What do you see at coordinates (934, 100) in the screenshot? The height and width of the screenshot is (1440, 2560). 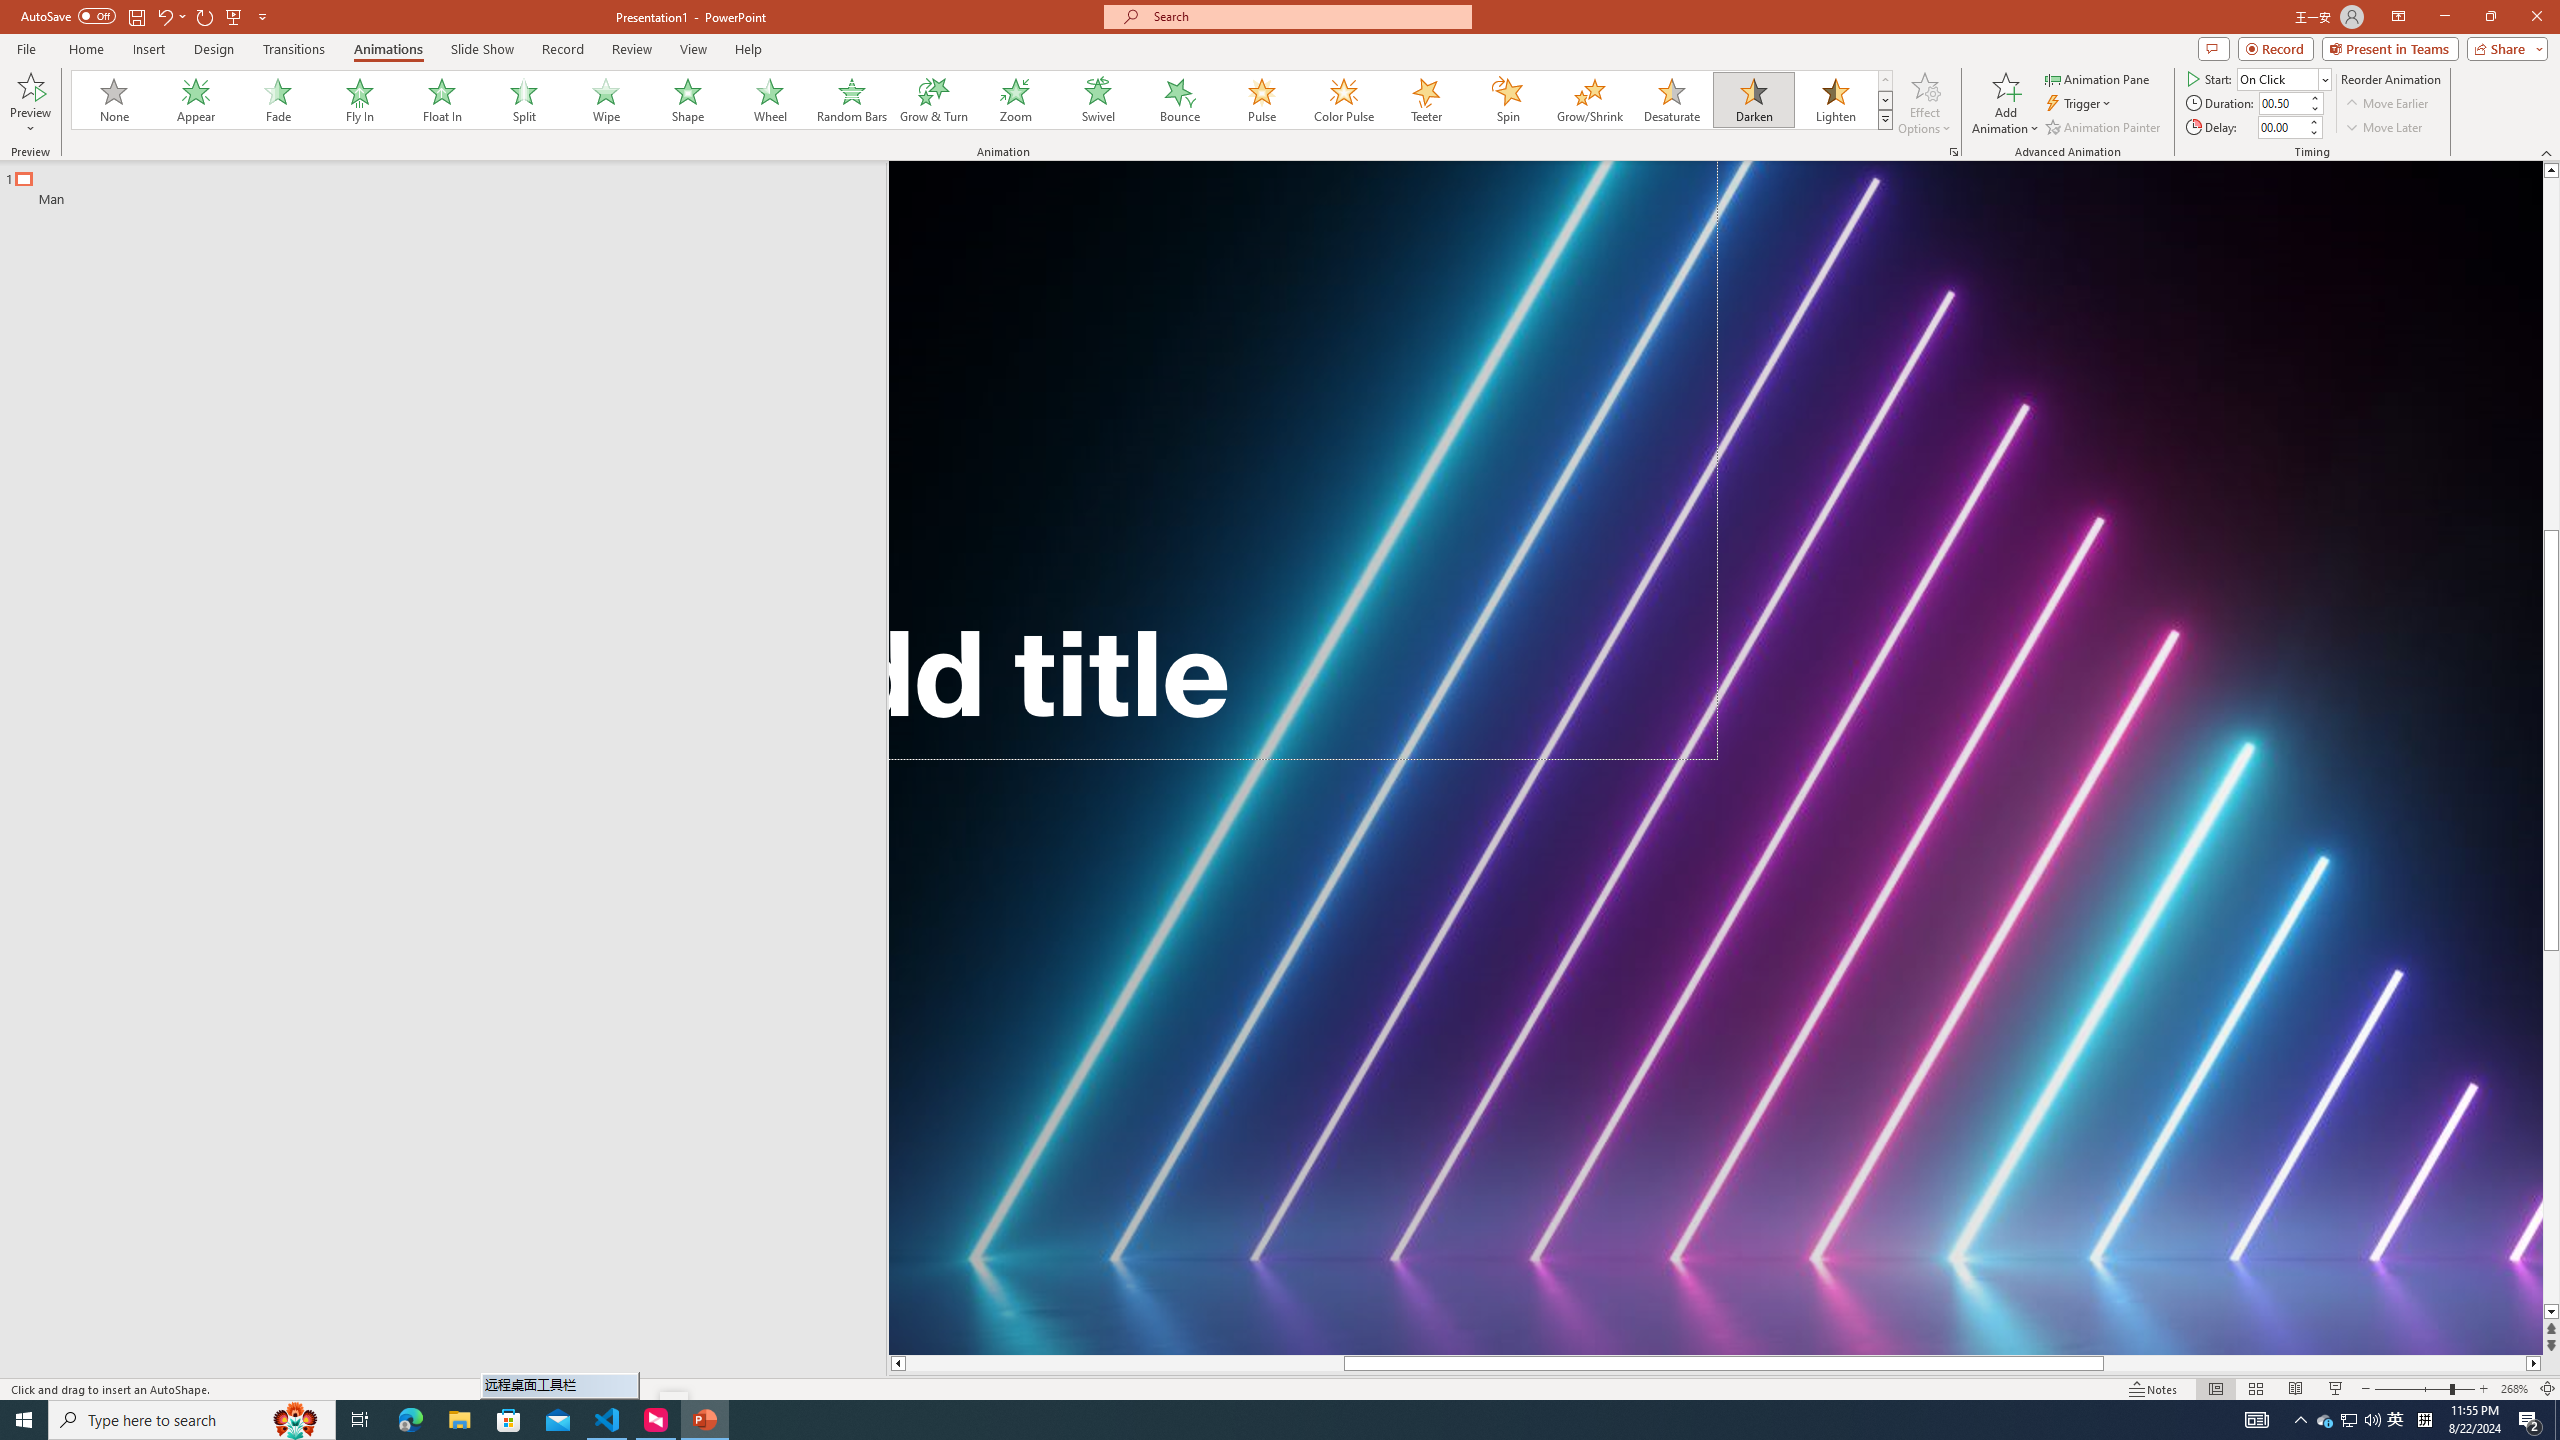 I see `Grow & Turn` at bounding box center [934, 100].